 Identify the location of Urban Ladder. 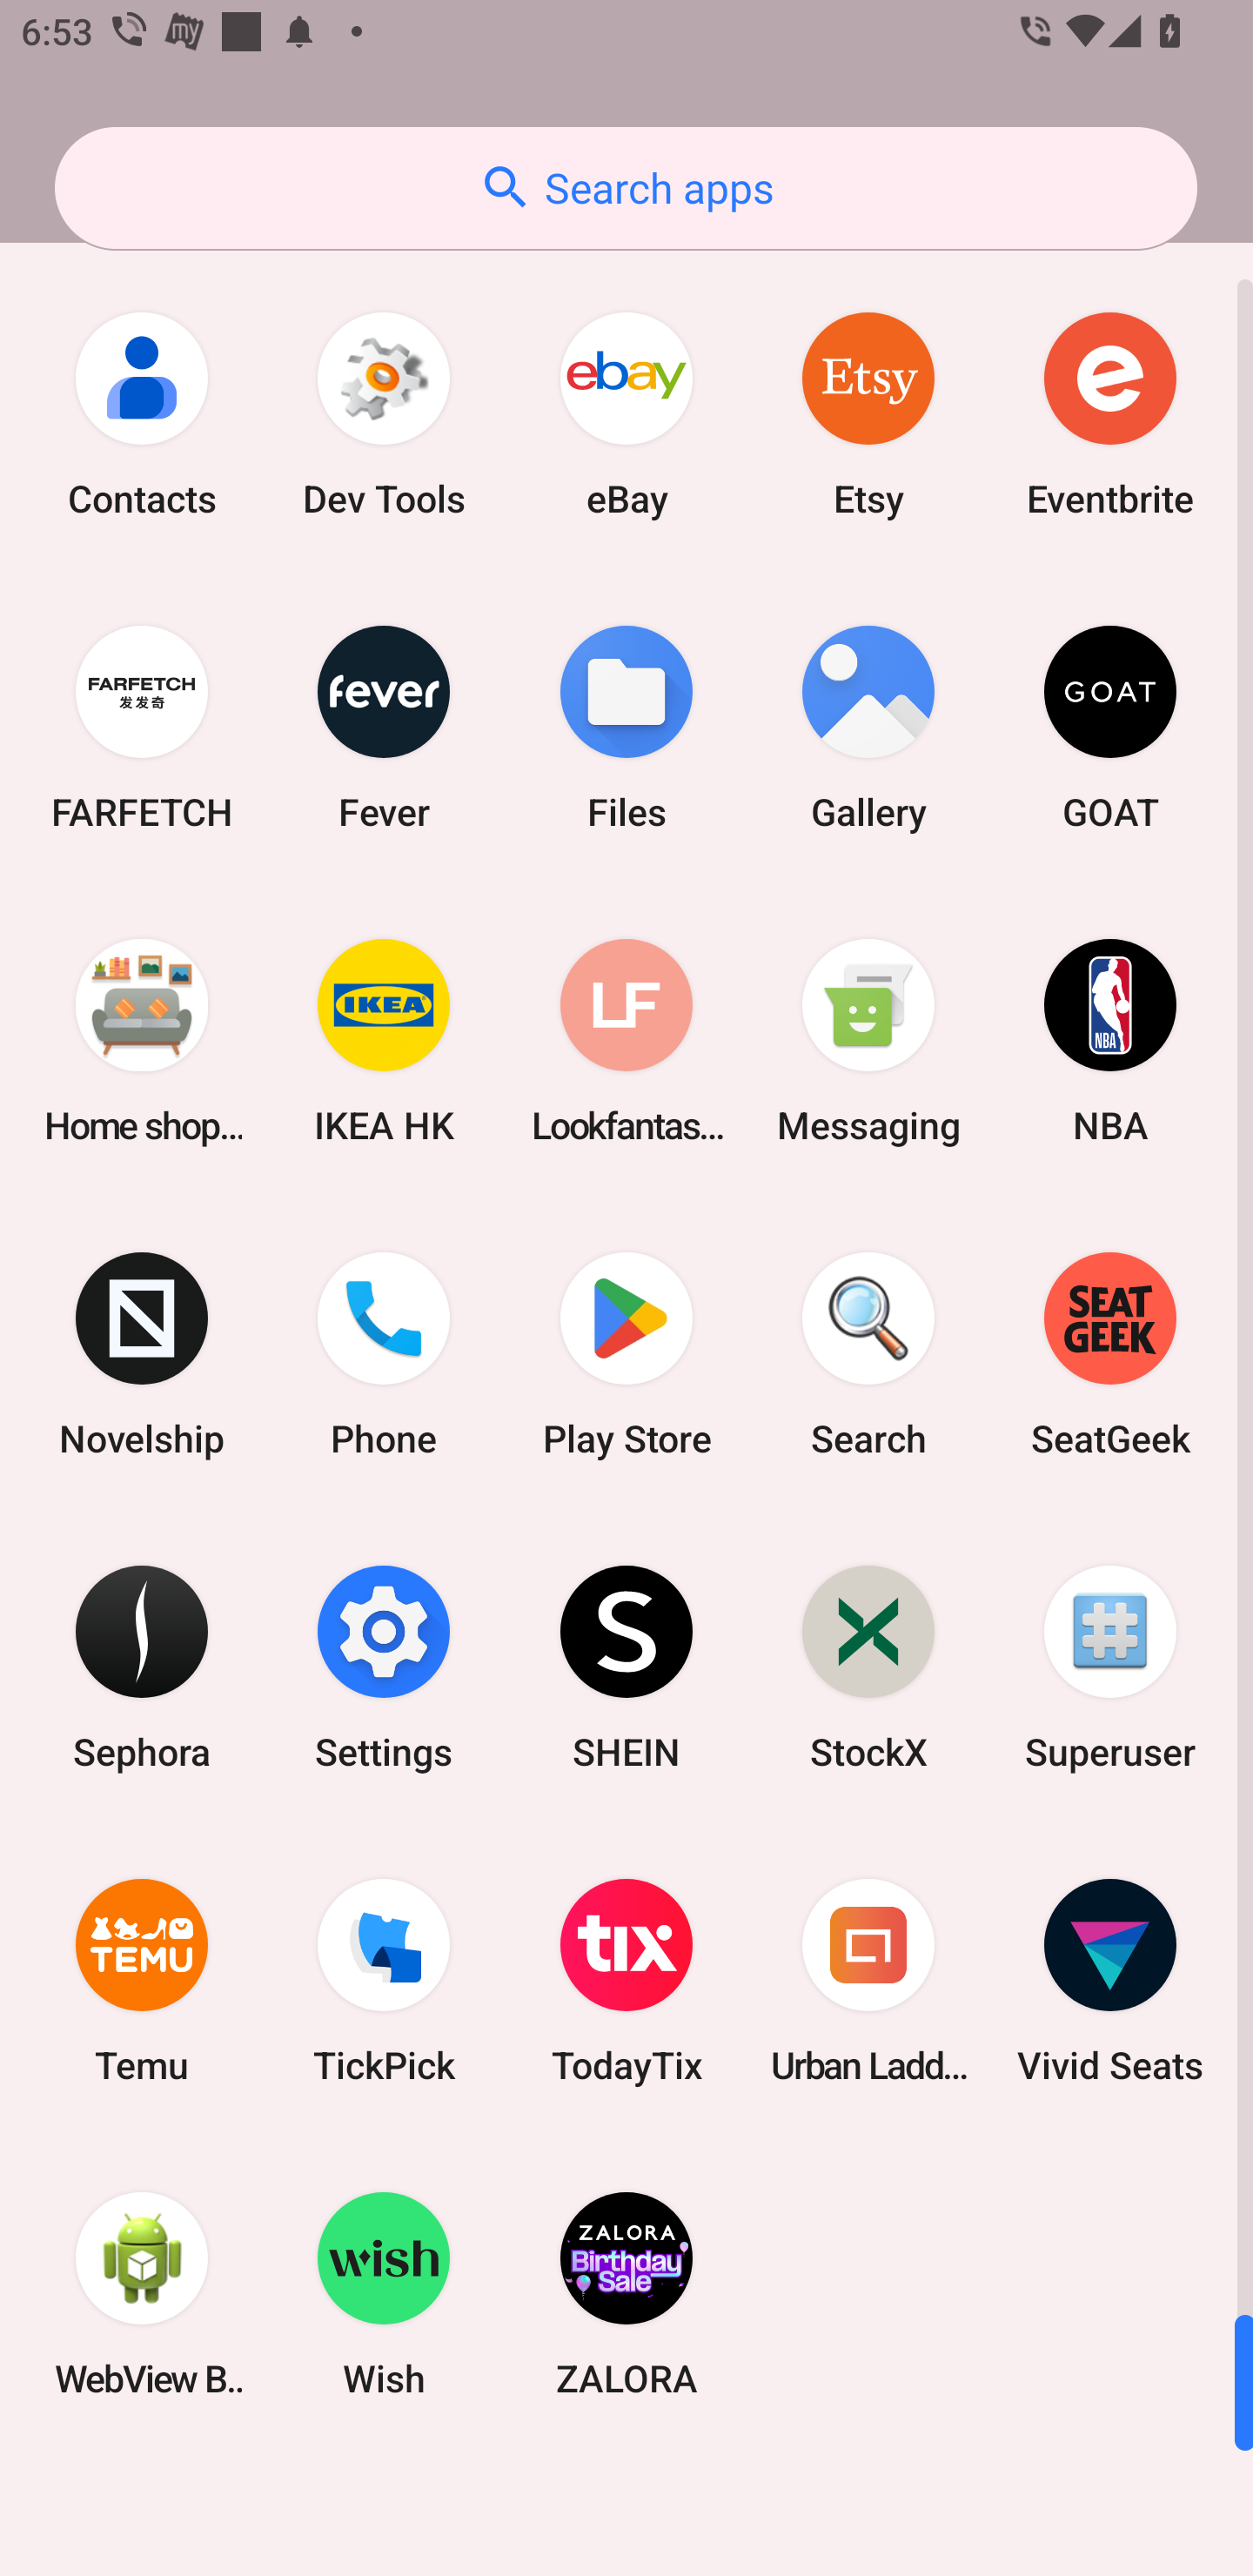
(868, 1981).